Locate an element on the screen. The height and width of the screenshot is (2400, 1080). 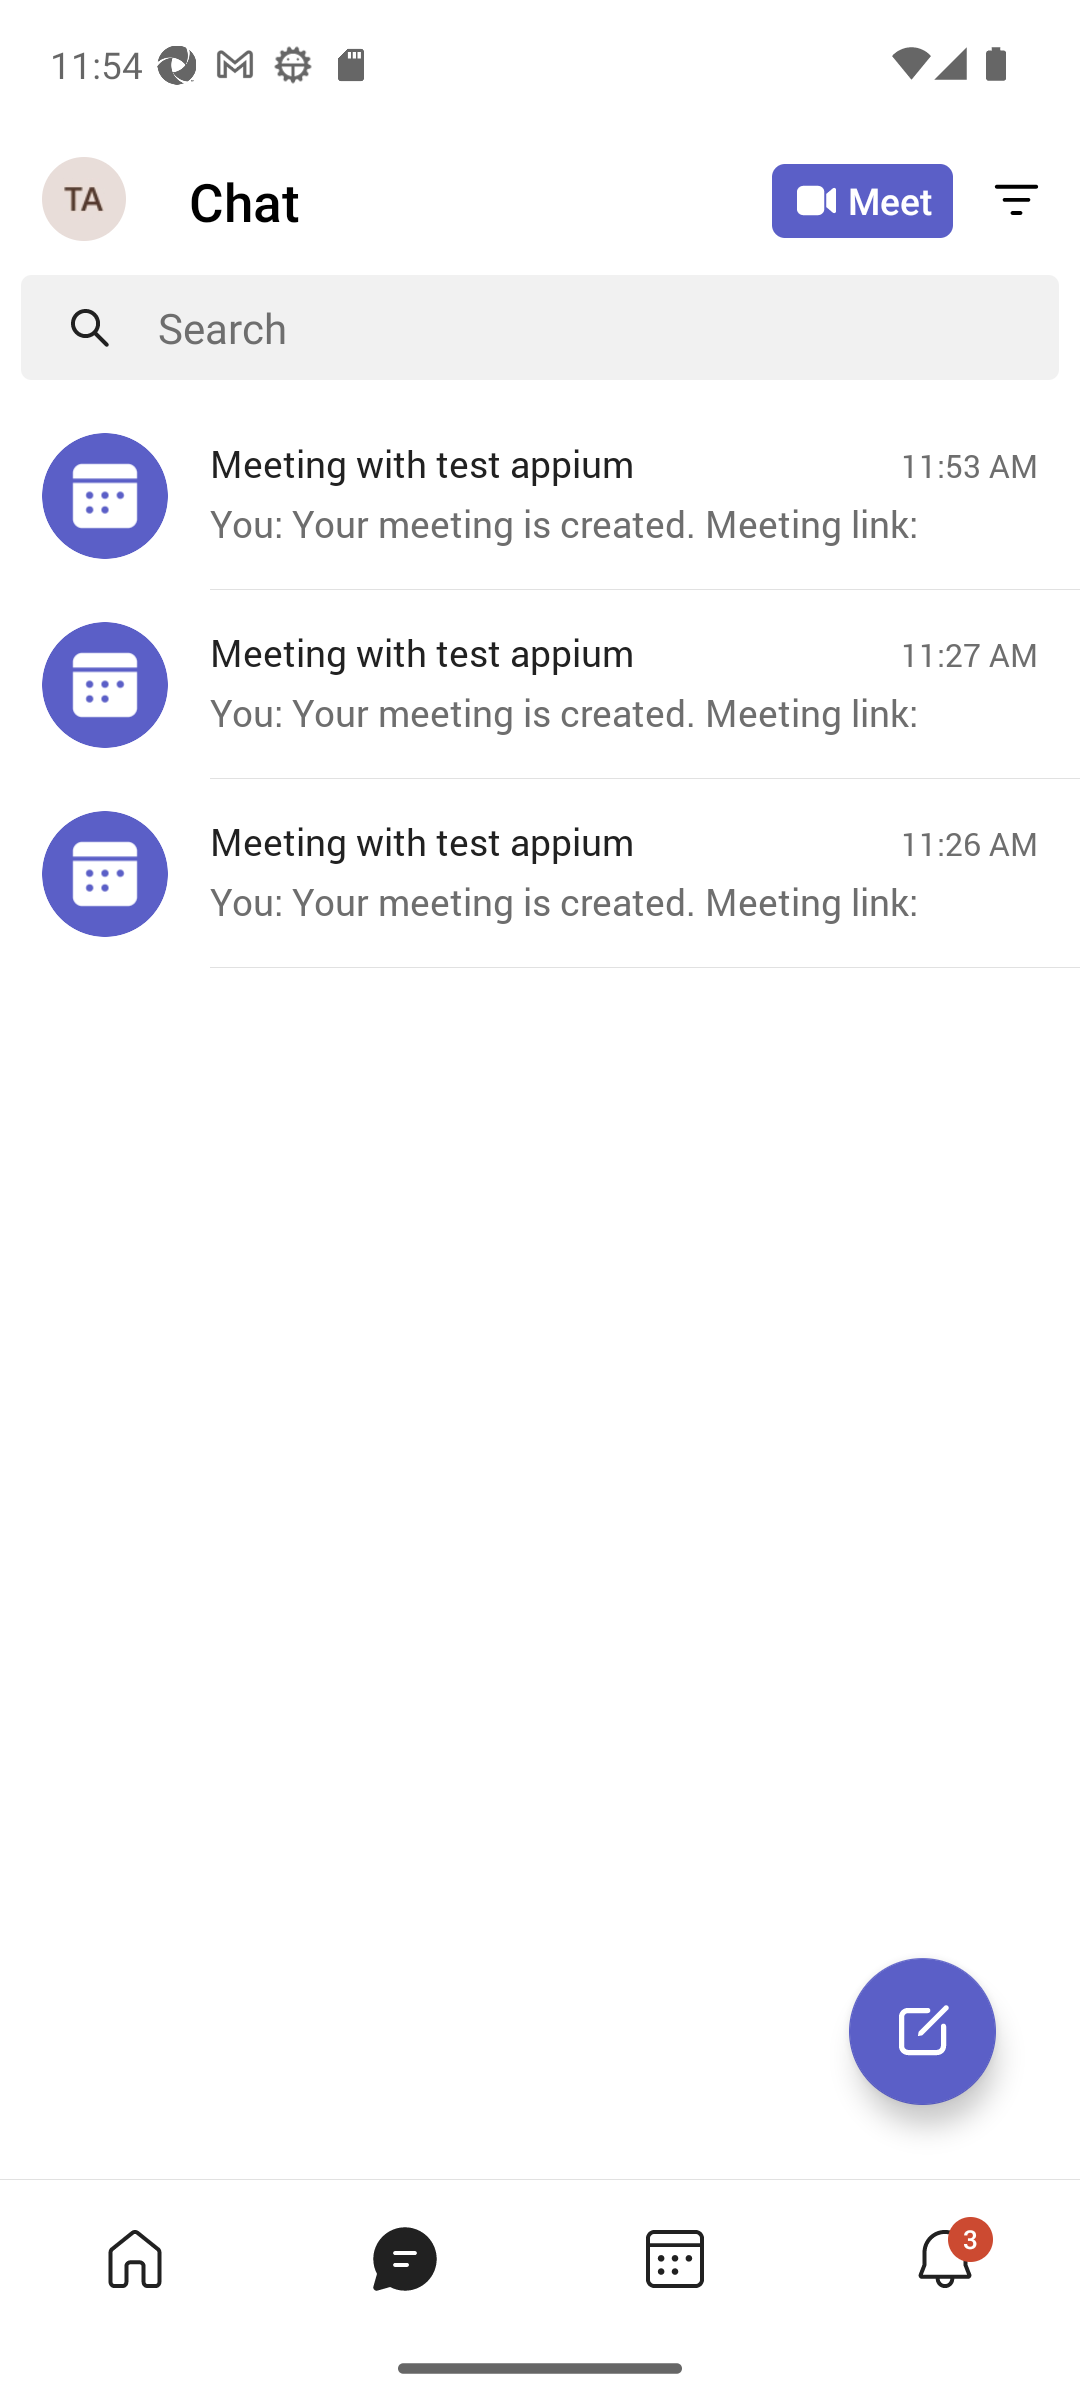
New chat is located at coordinates (922, 2031).